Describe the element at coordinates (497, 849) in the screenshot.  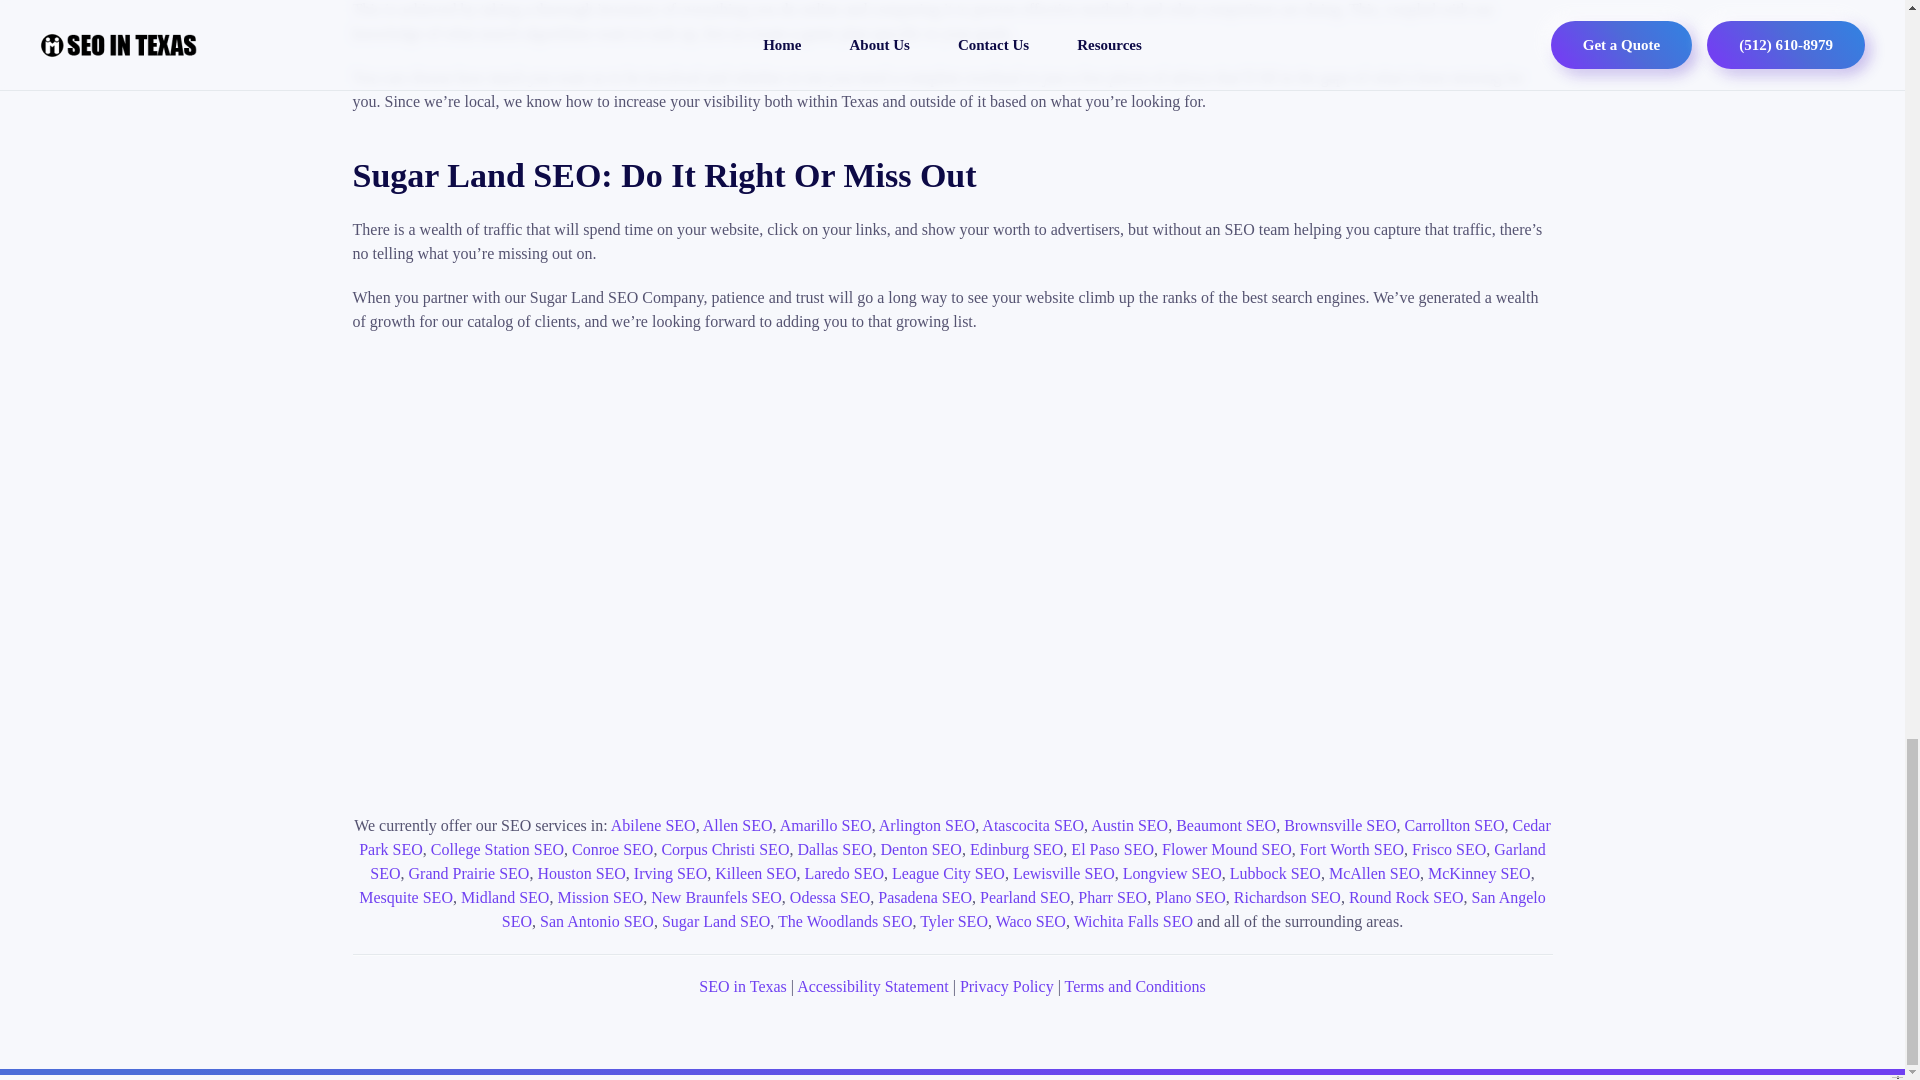
I see `College Station SEO` at that location.